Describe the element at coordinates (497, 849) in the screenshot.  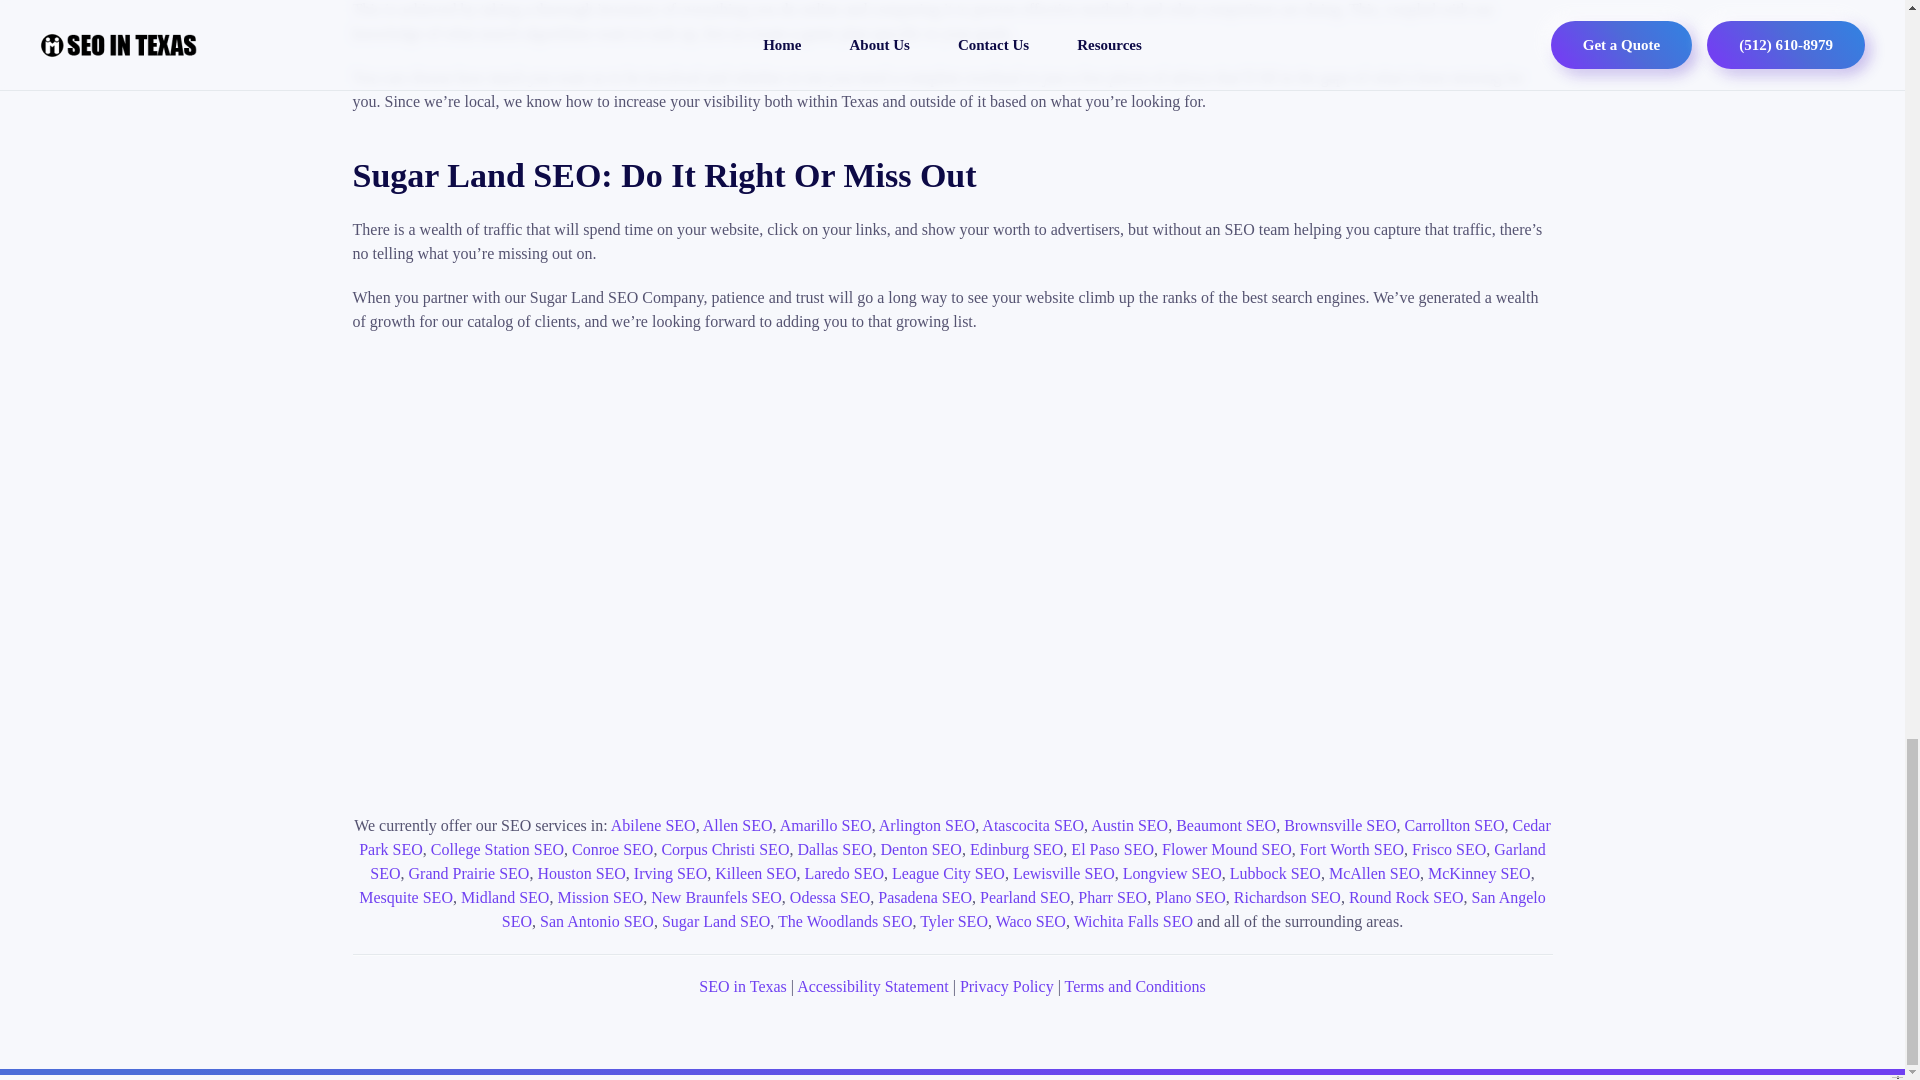
I see `College Station SEO` at that location.